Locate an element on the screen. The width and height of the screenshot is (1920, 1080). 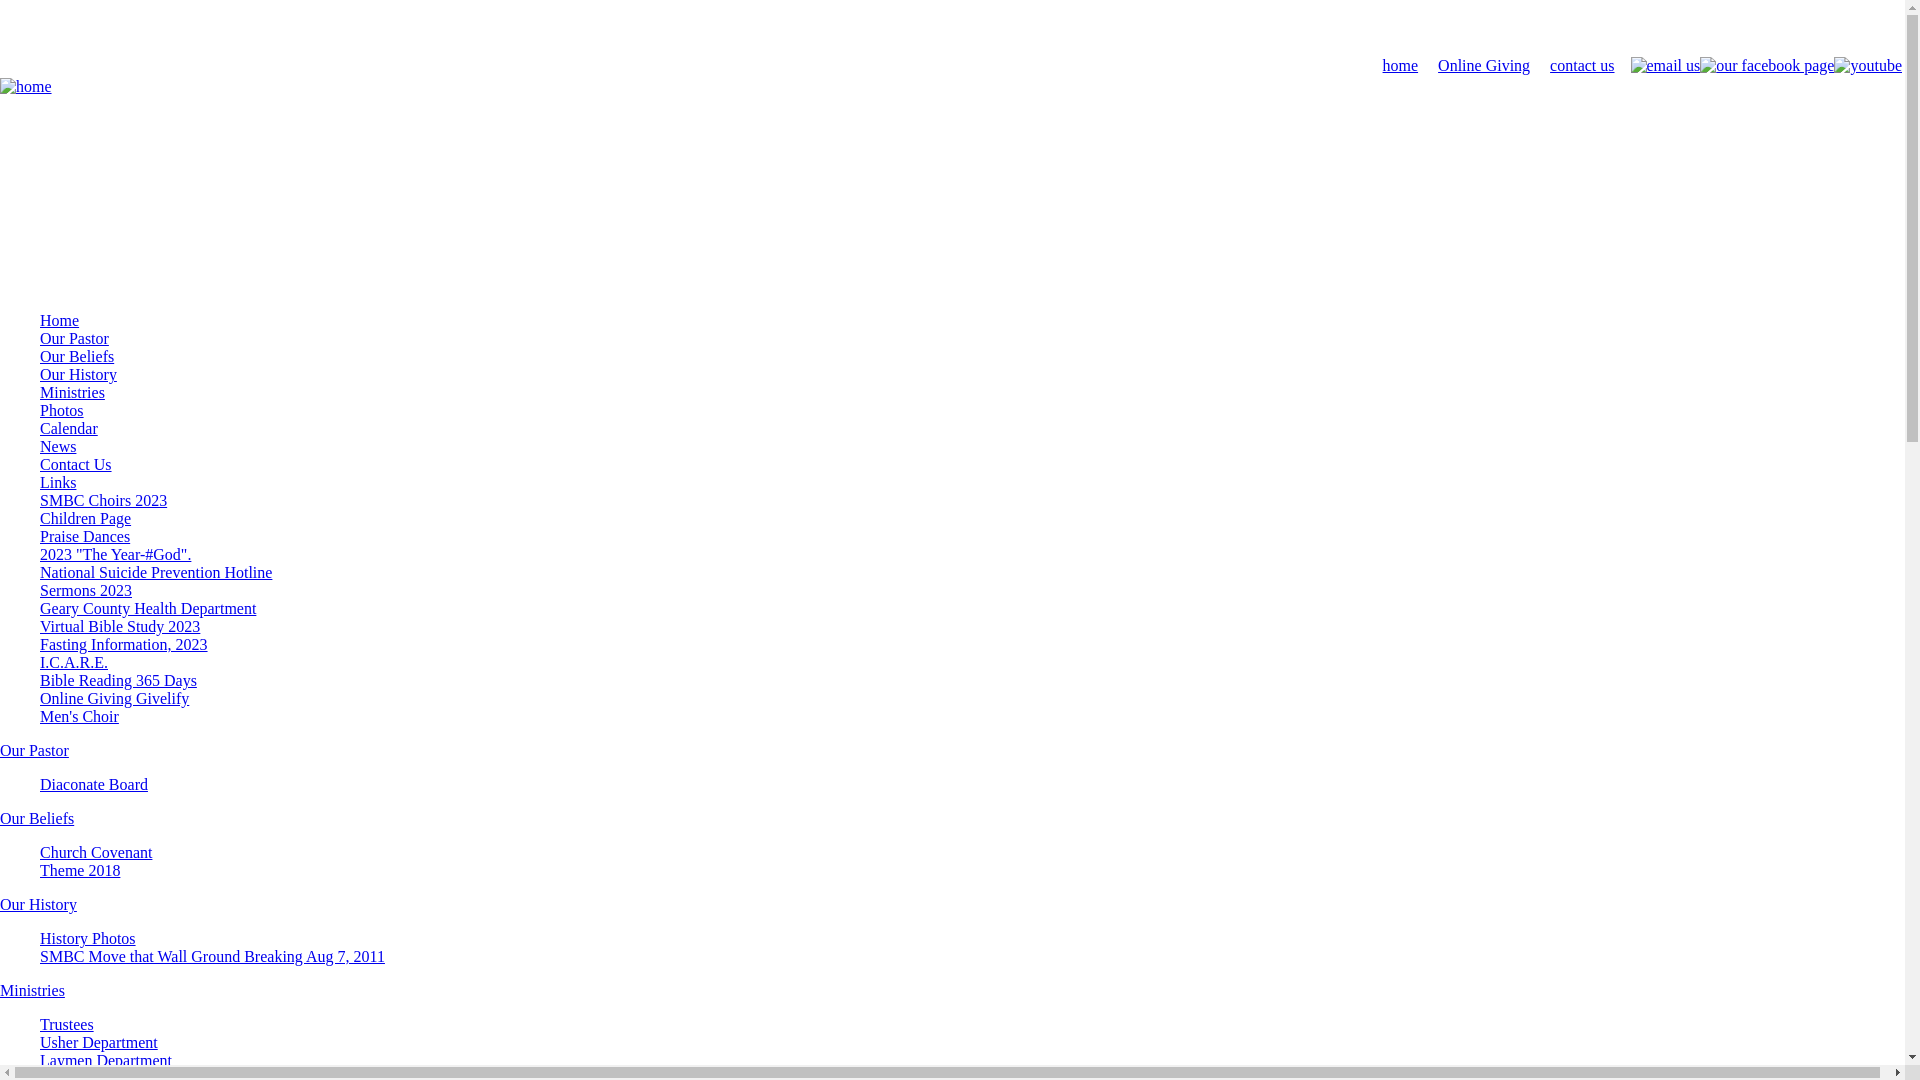
Trustees is located at coordinates (67, 1024).